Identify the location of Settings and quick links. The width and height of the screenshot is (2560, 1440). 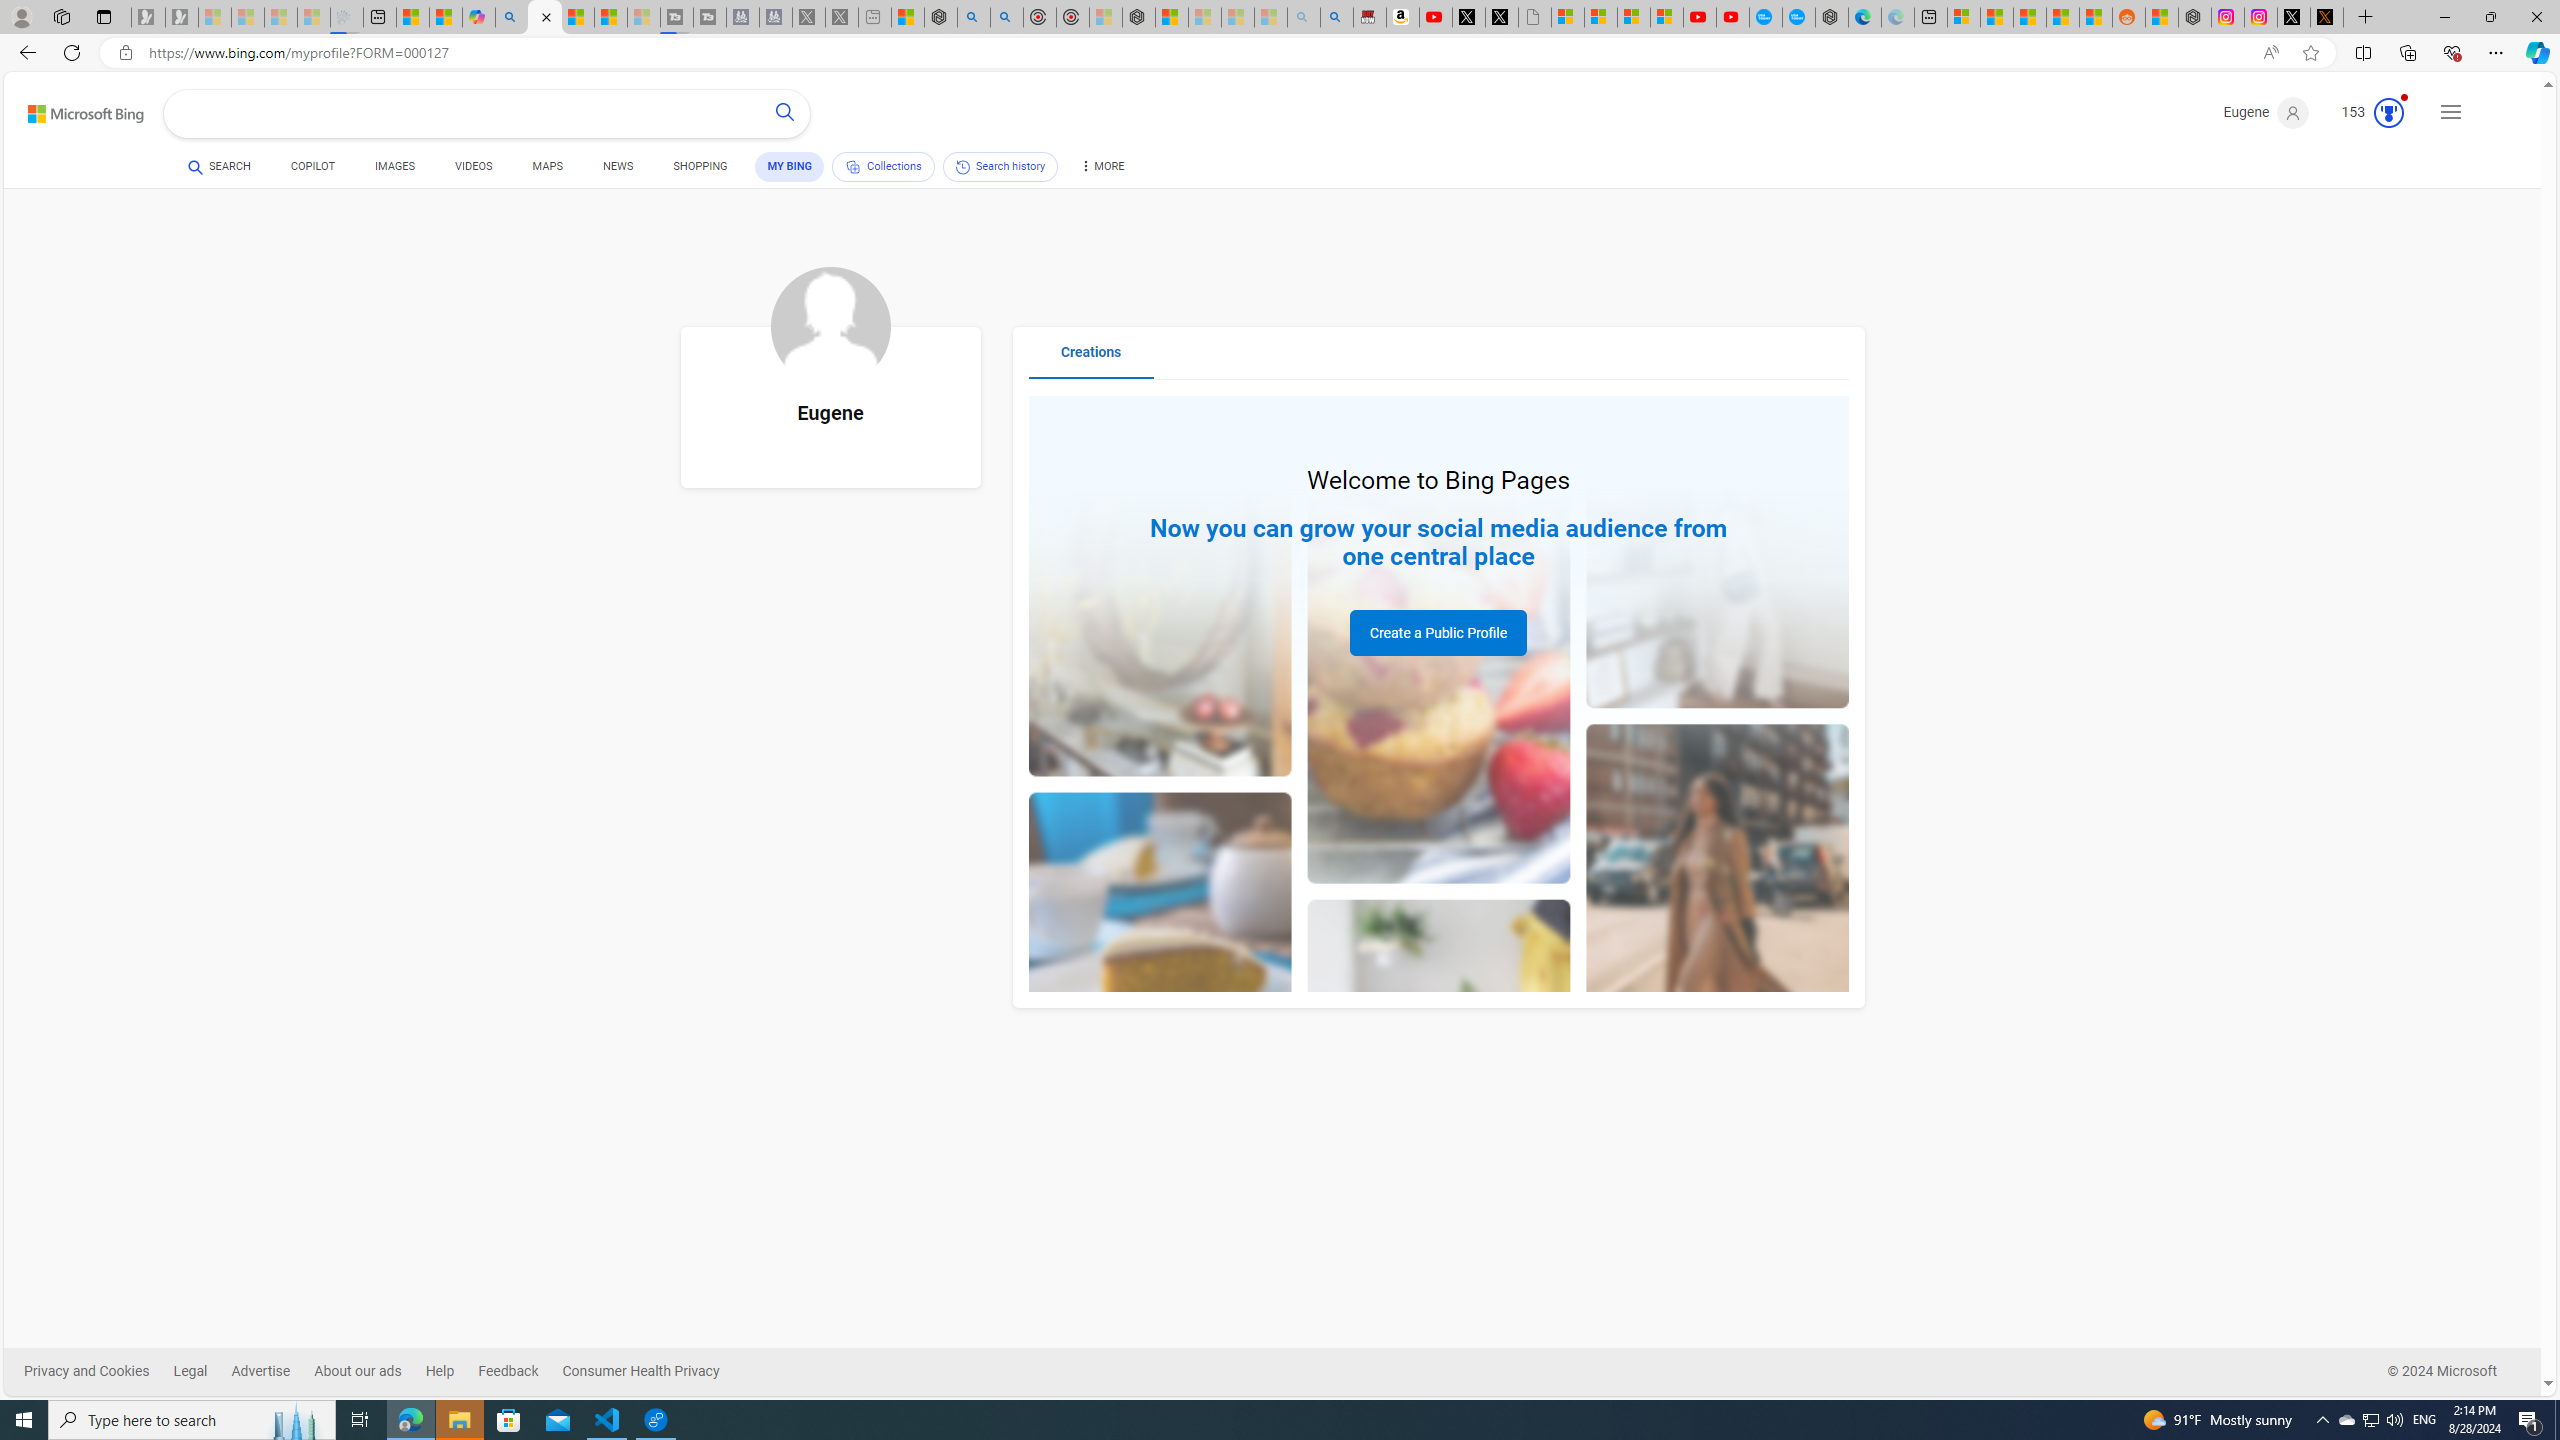
(2451, 112).